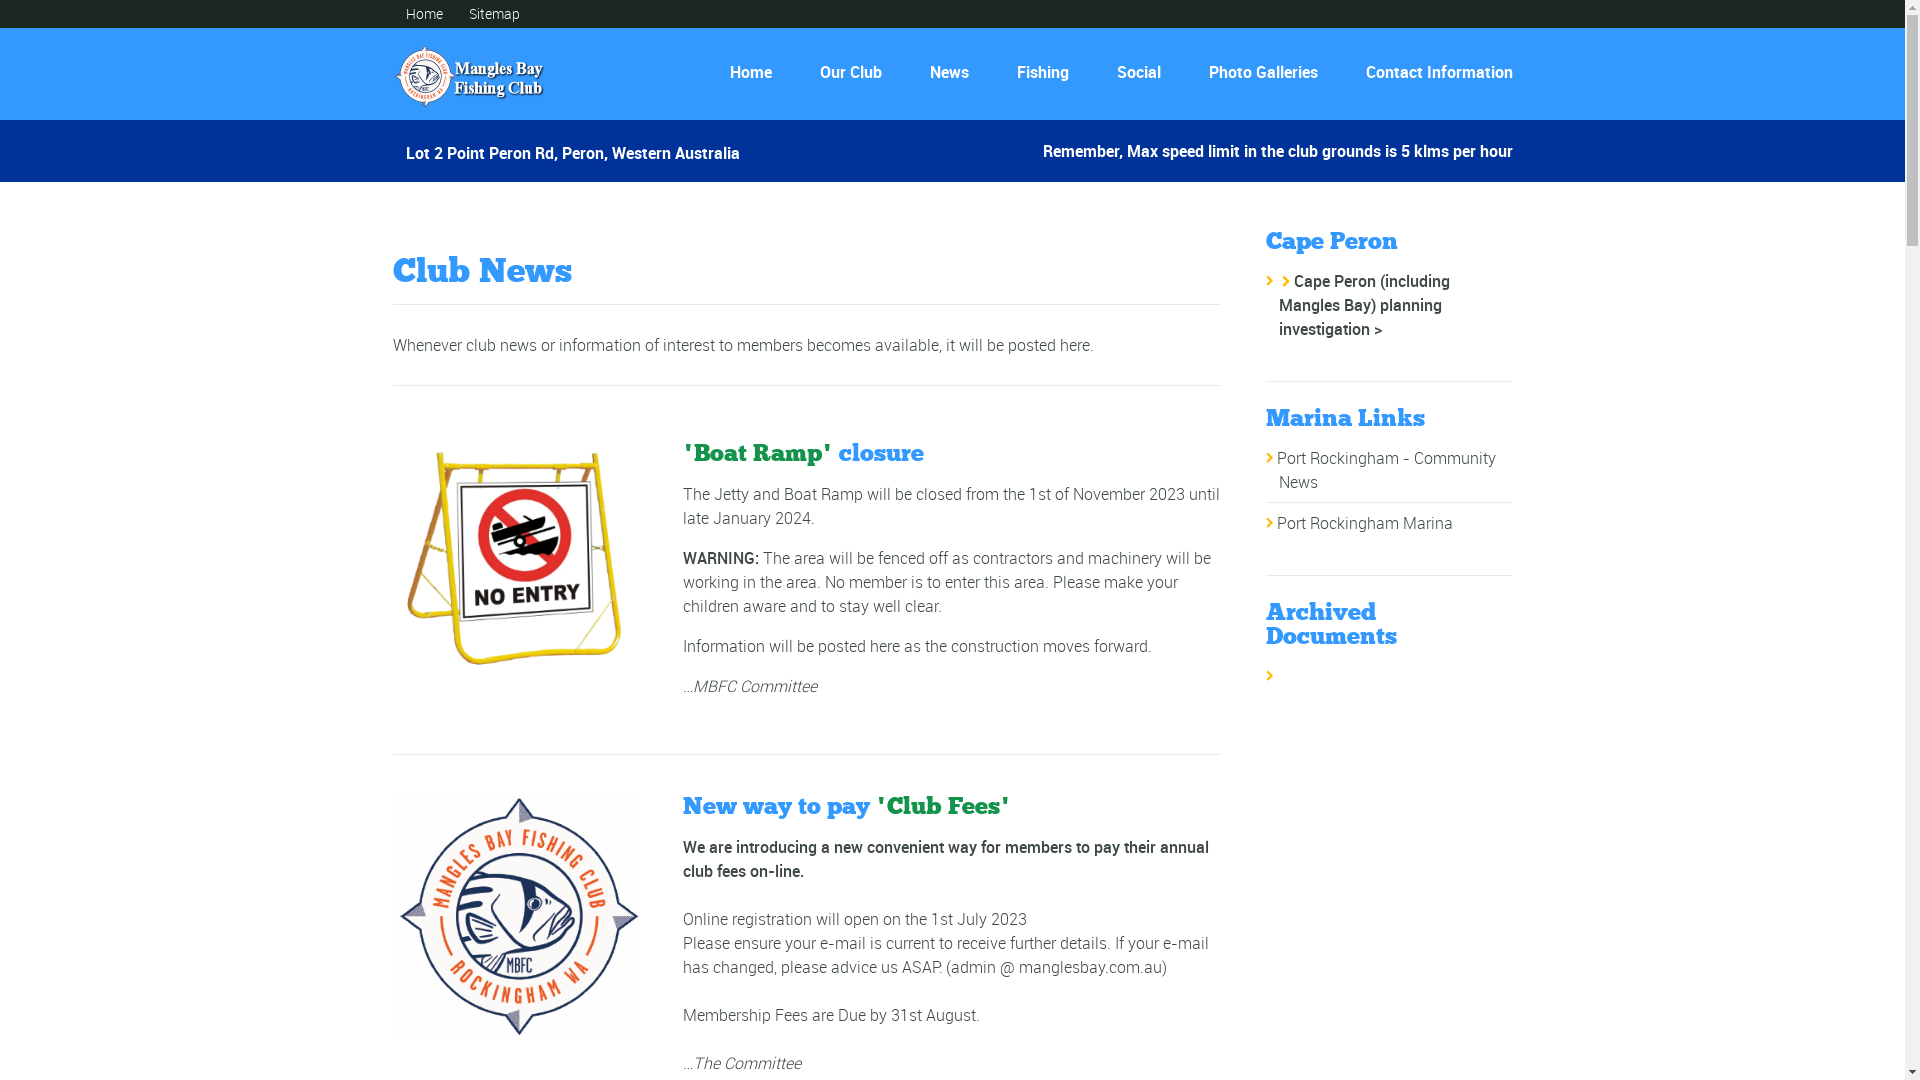 This screenshot has height=1080, width=1920. I want to click on Social, so click(1138, 72).